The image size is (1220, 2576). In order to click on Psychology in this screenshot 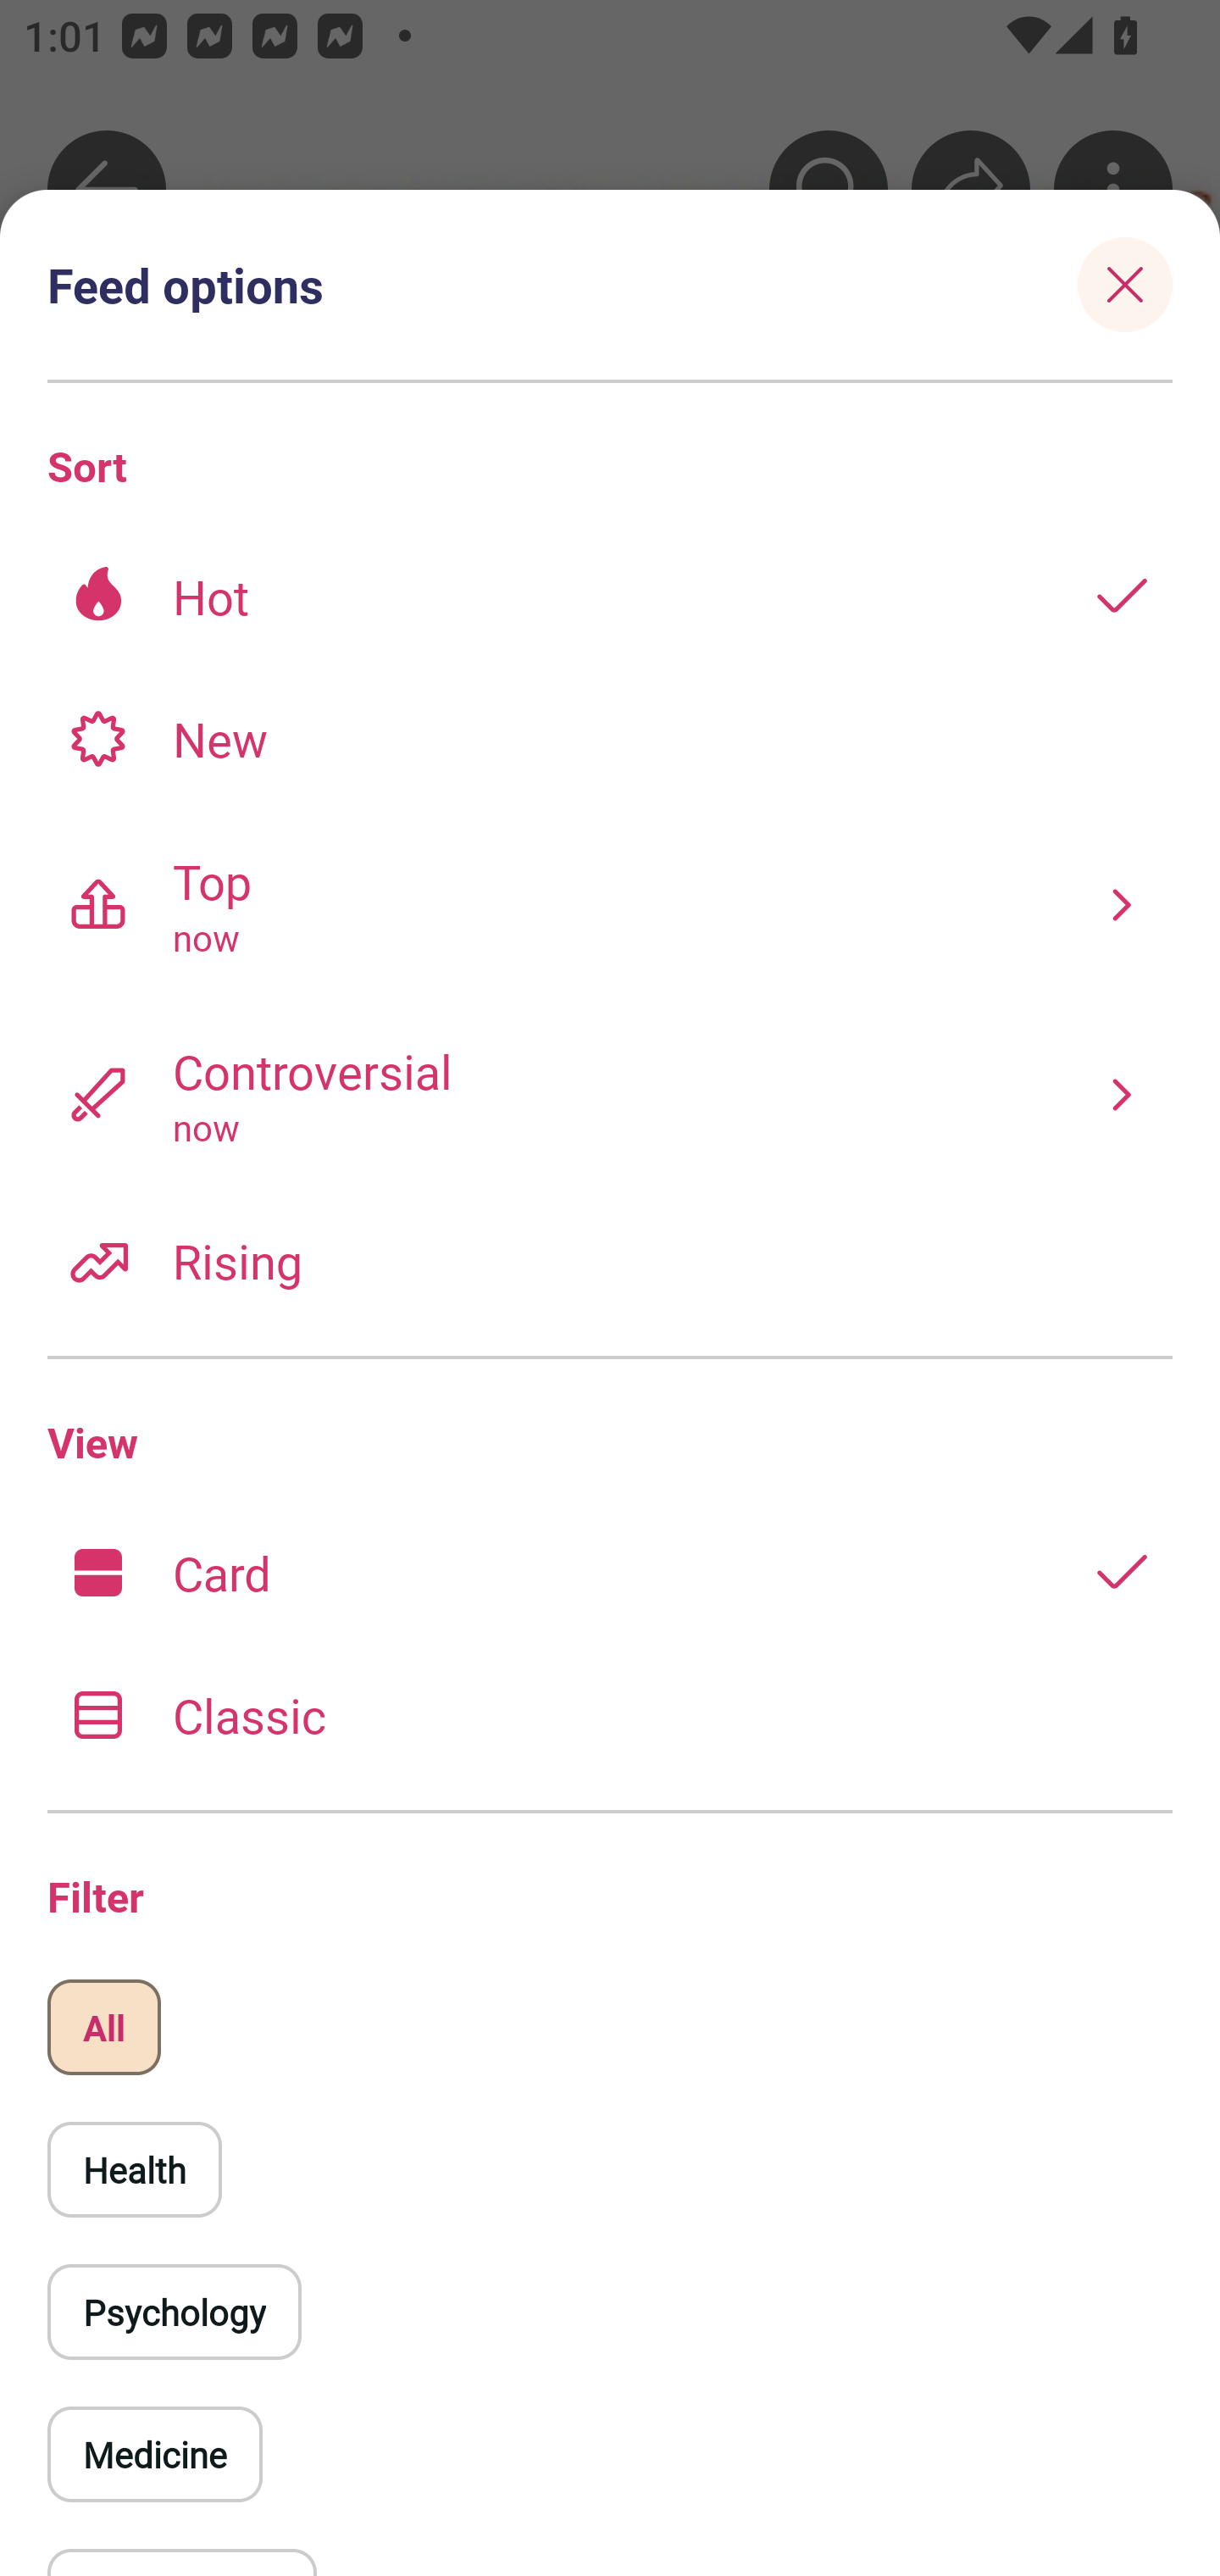, I will do `click(175, 2312)`.